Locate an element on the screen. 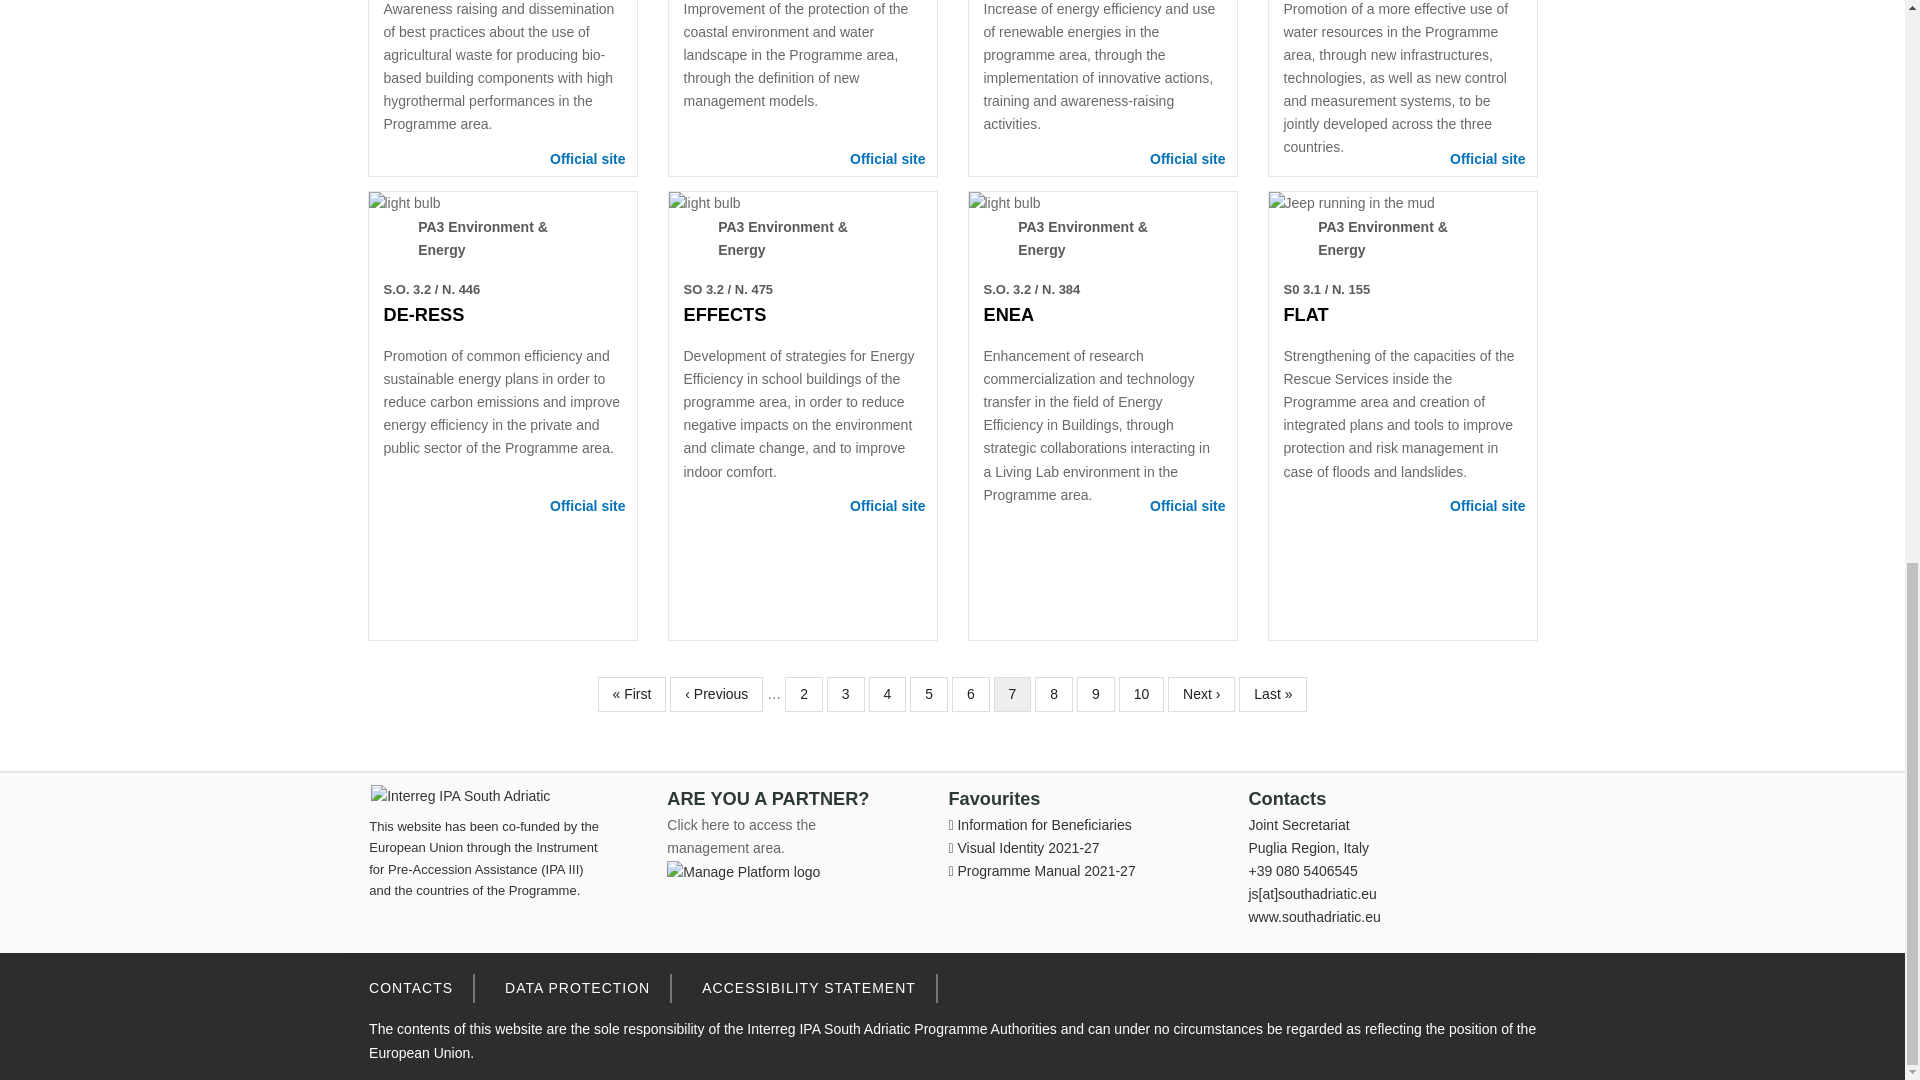 This screenshot has width=1920, height=1080. Development of strategies for Energy Efficiency  is located at coordinates (704, 203).